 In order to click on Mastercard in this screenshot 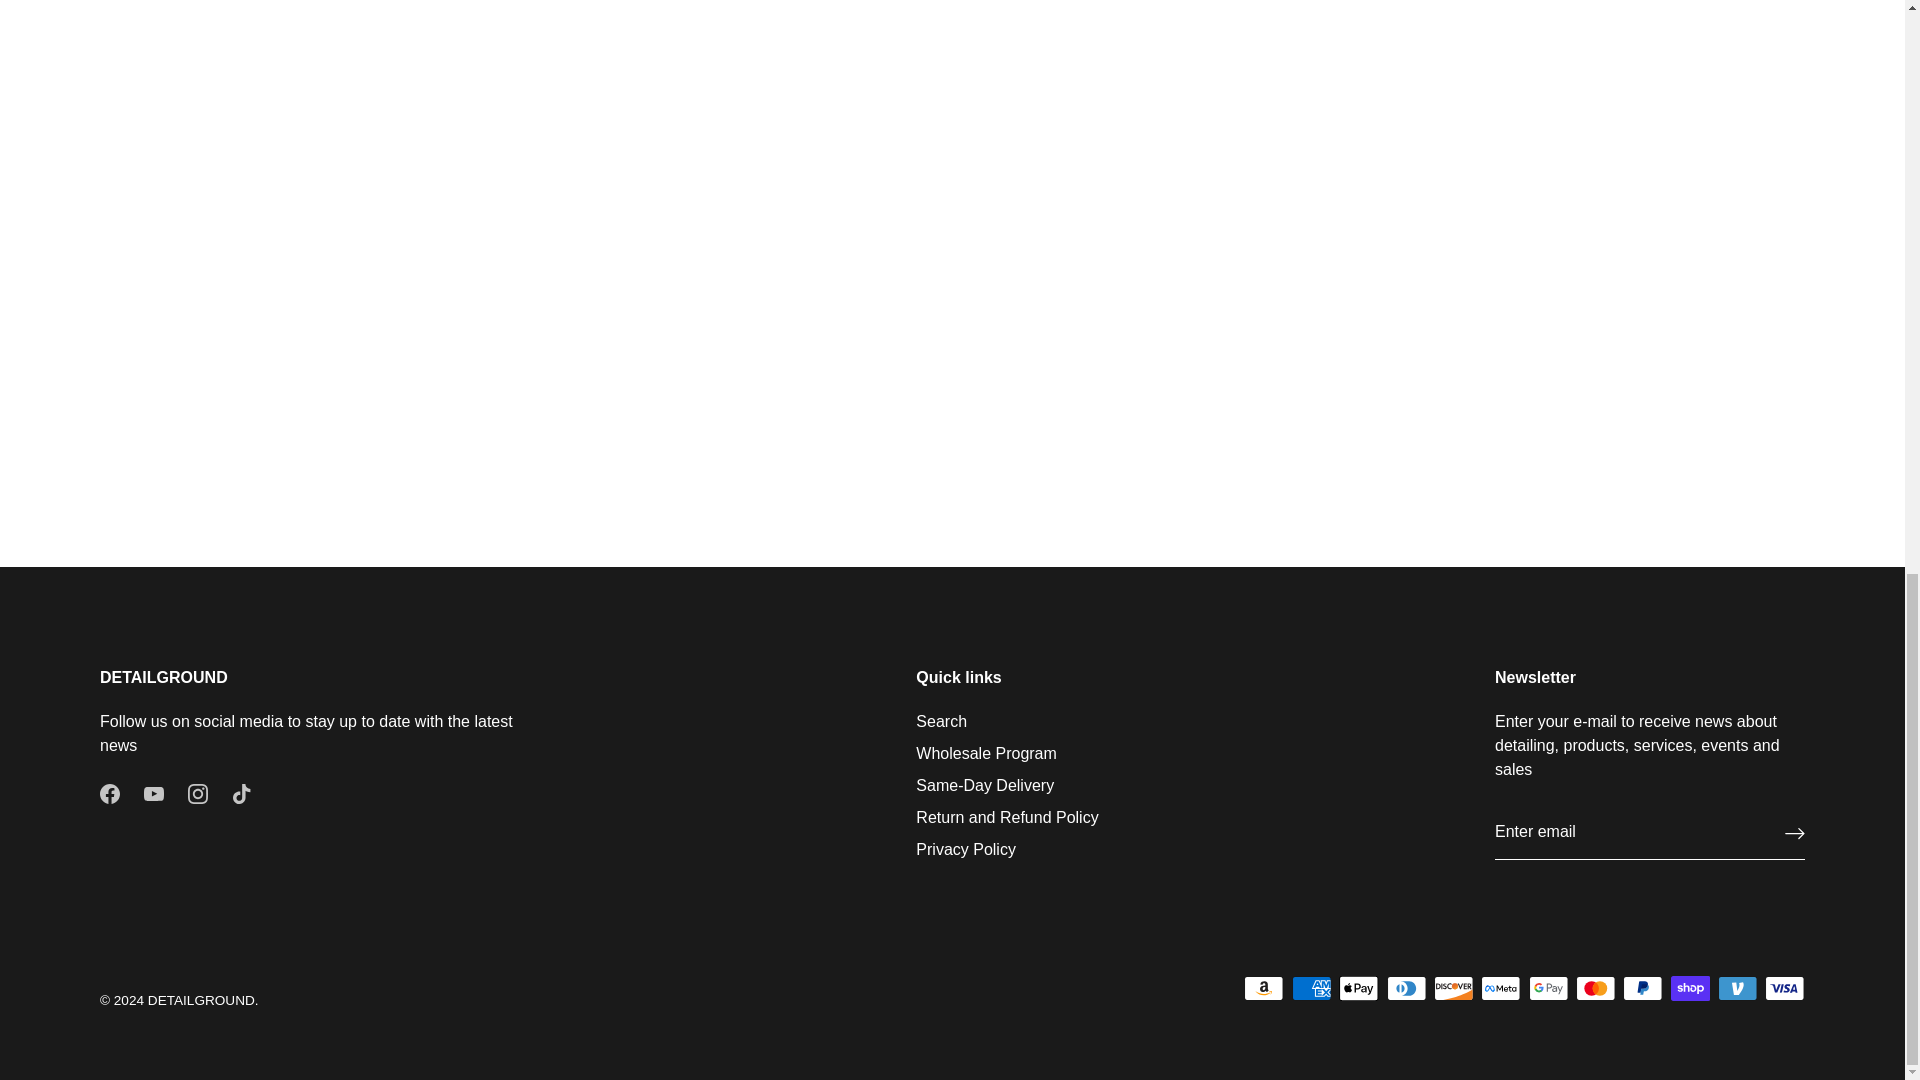, I will do `click(1595, 988)`.